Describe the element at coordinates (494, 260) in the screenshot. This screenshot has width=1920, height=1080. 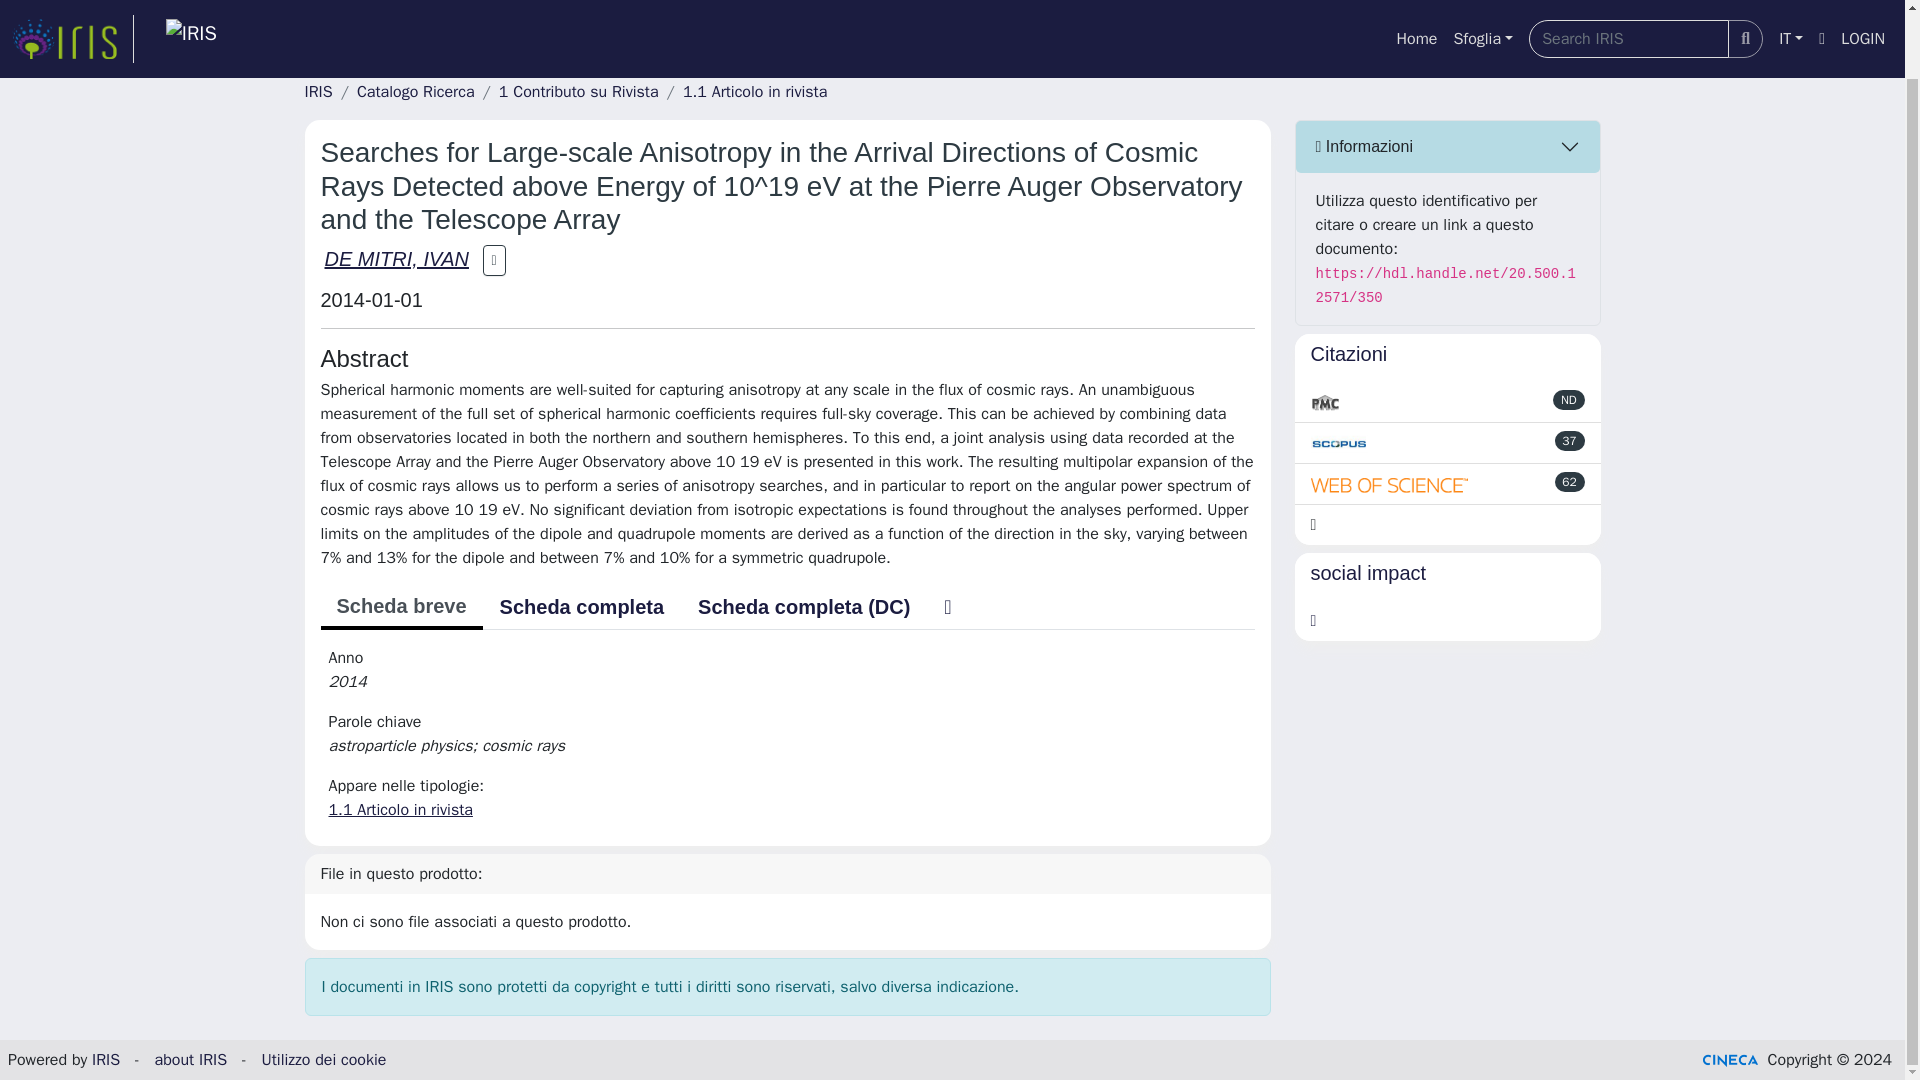
I see `mostra contributor esterni` at that location.